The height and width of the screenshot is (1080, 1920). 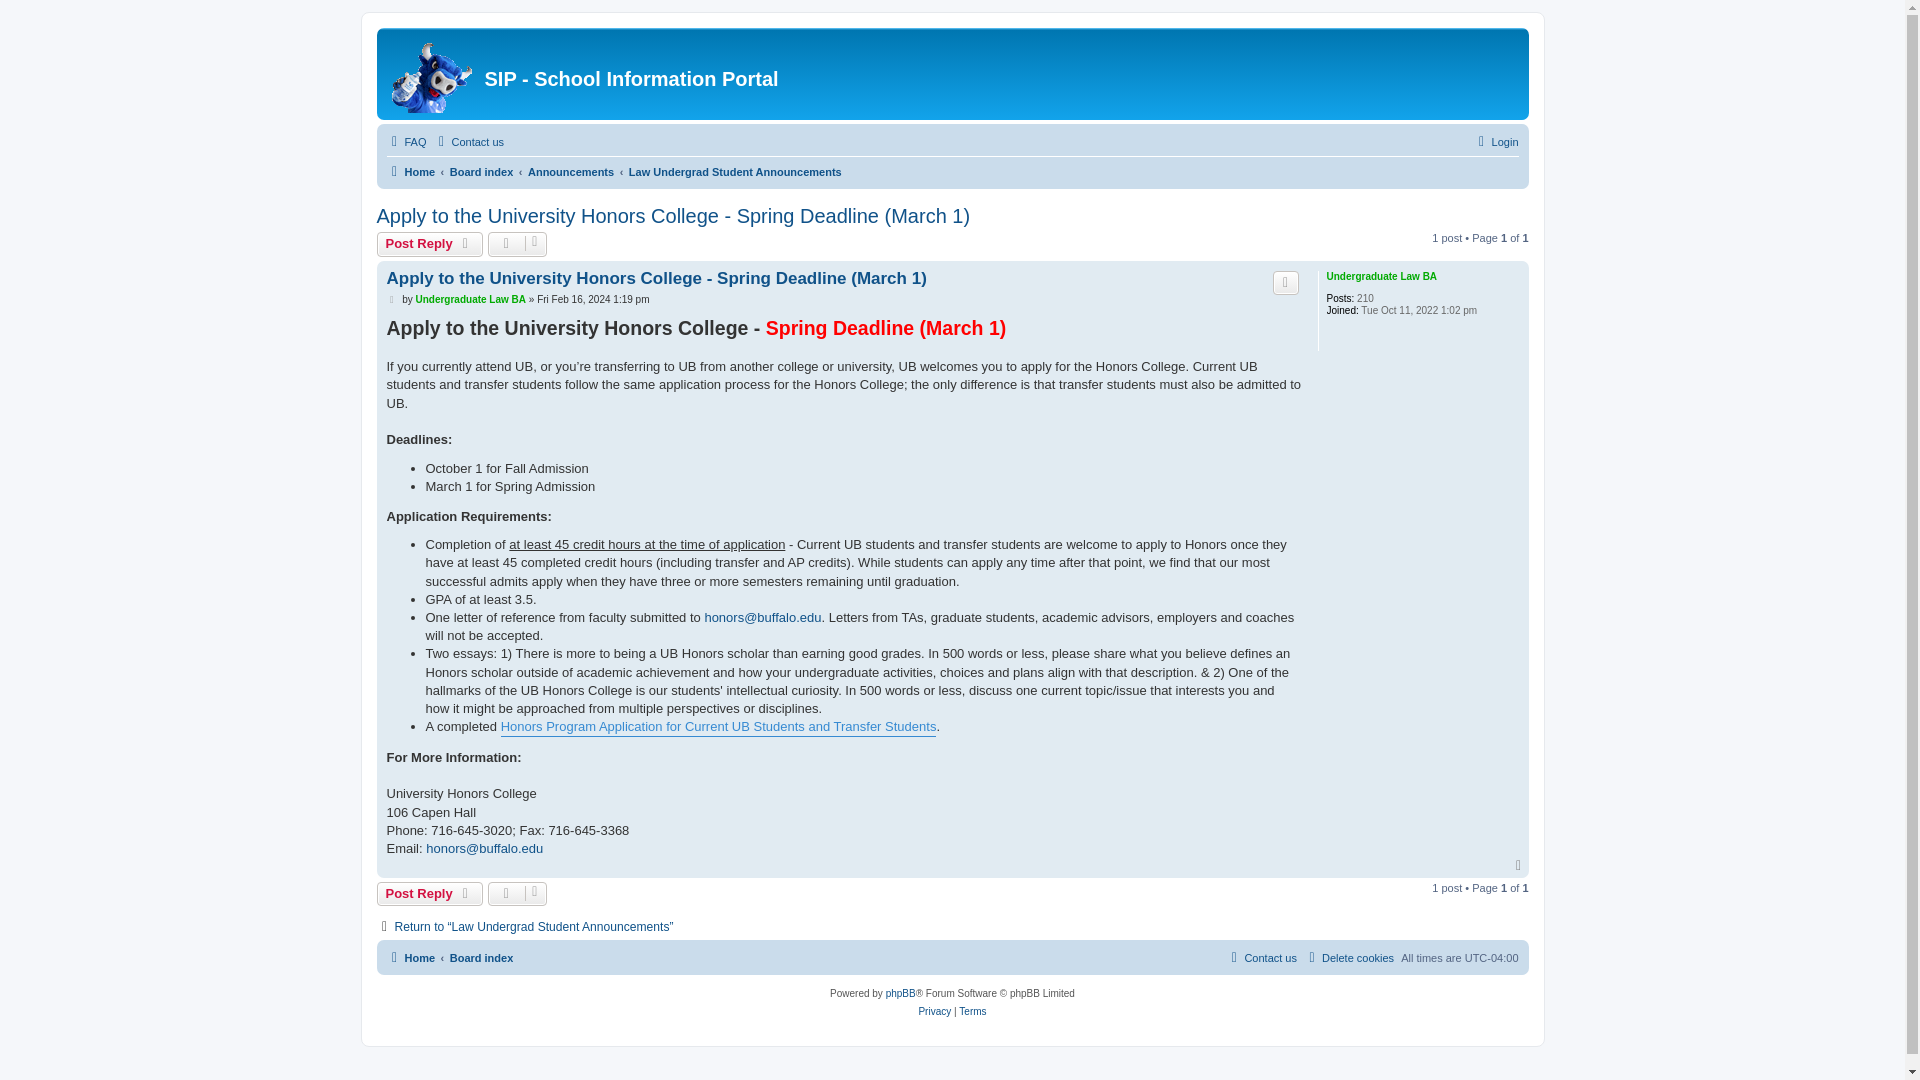 What do you see at coordinates (406, 142) in the screenshot?
I see `FAQ` at bounding box center [406, 142].